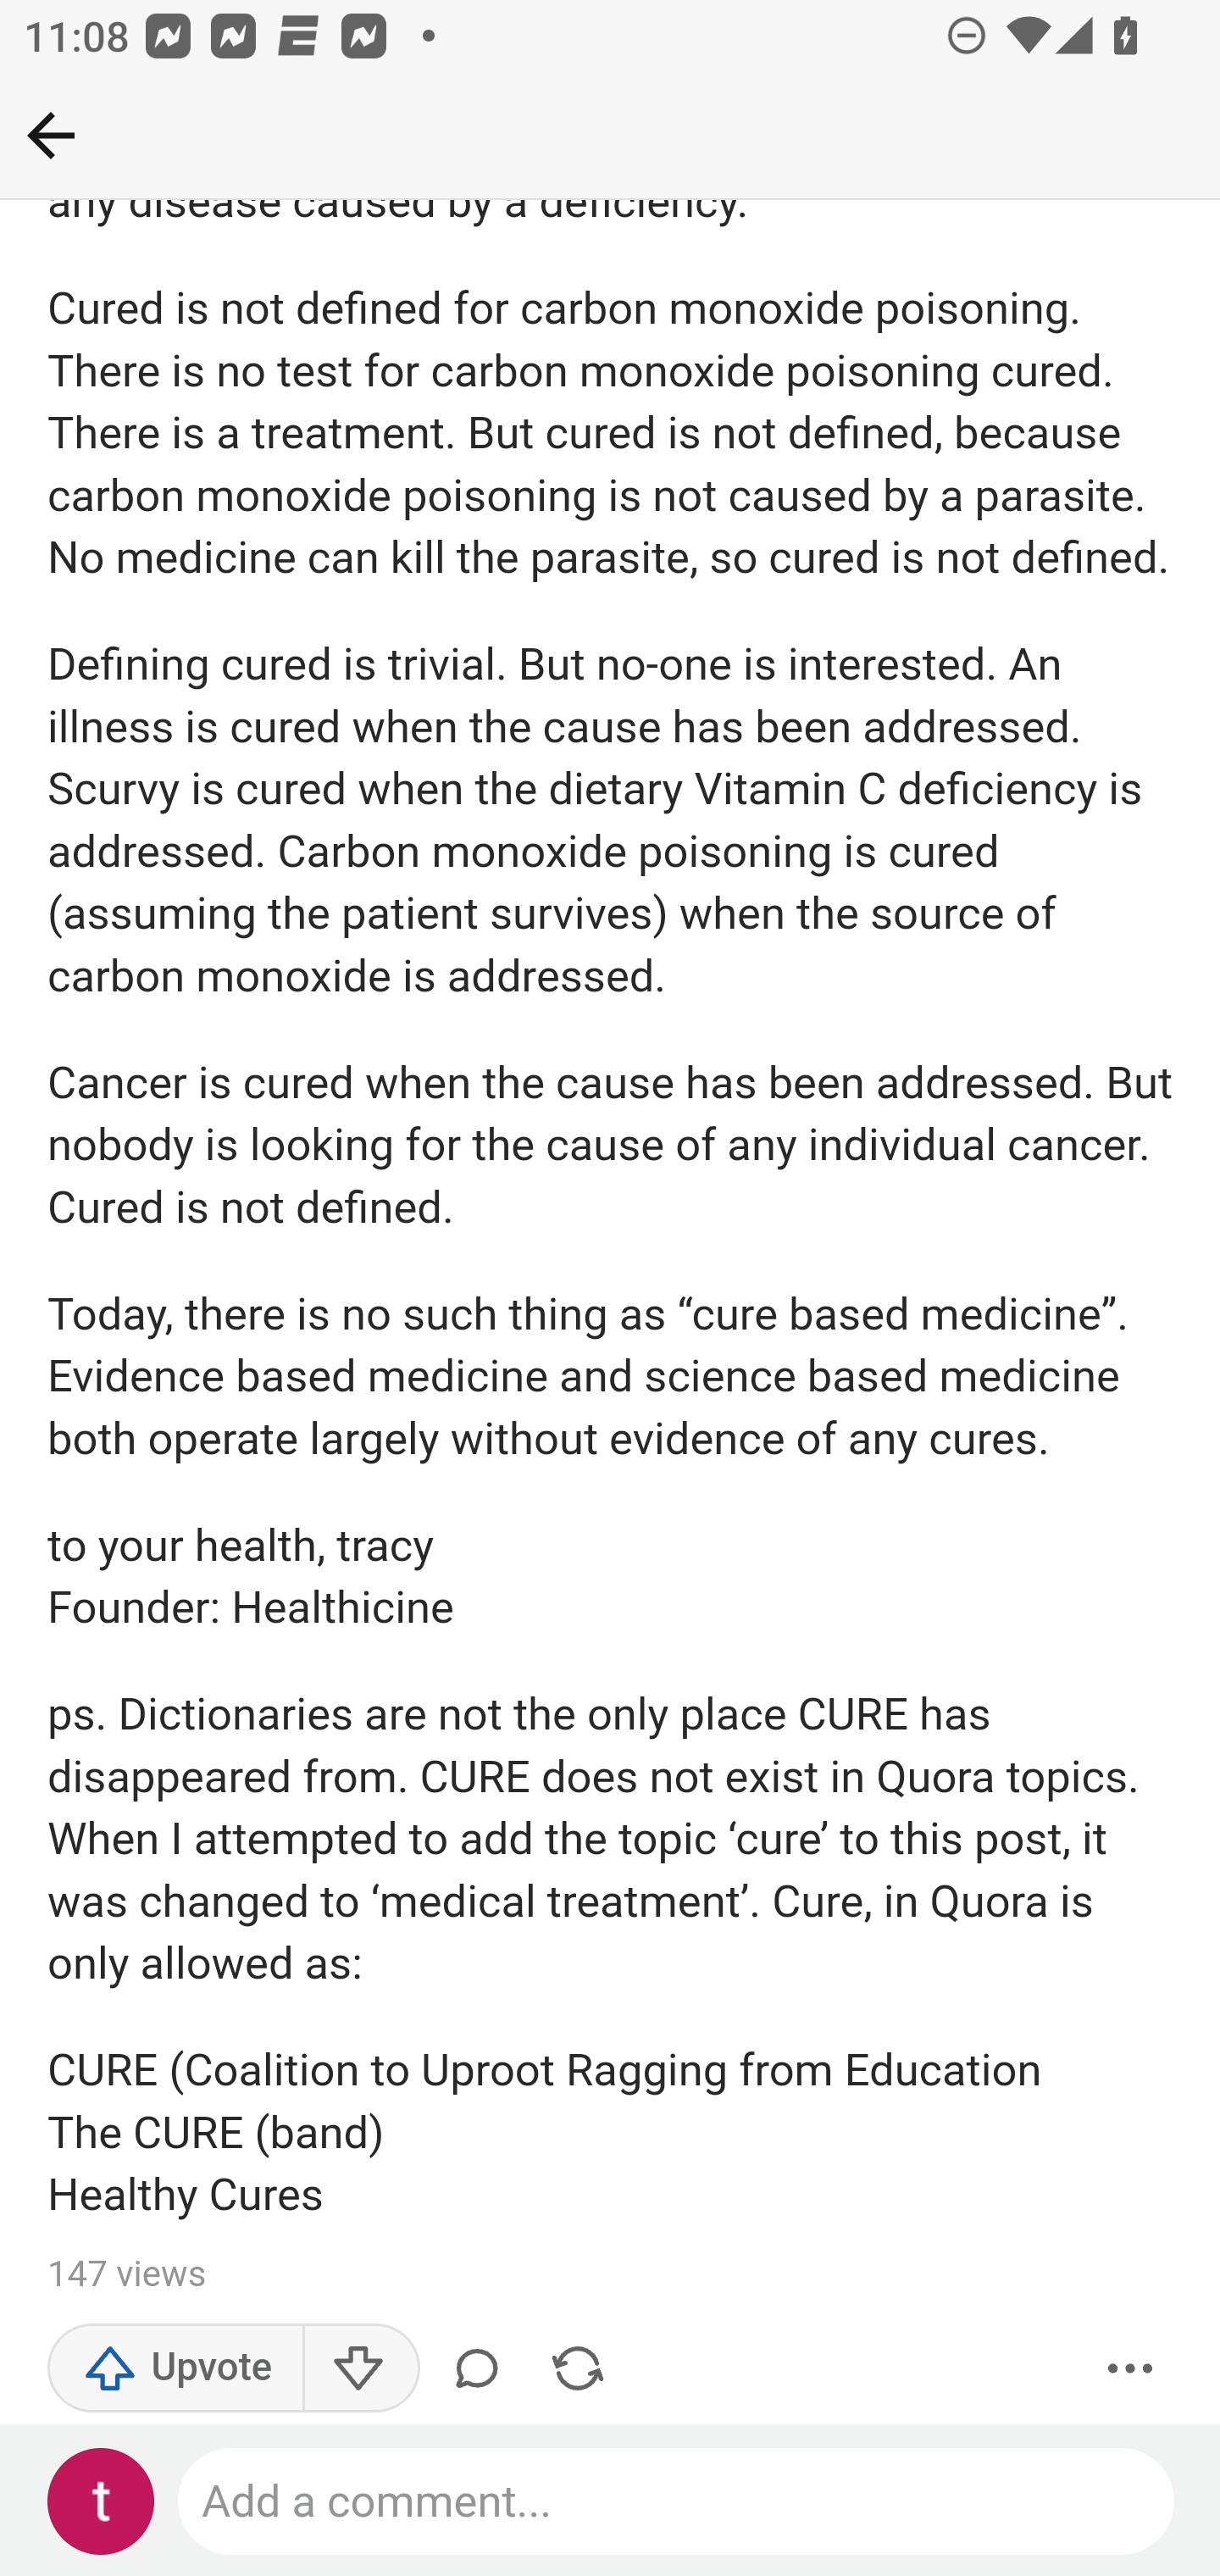 This screenshot has height=2576, width=1220. What do you see at coordinates (176, 2369) in the screenshot?
I see `Upvote` at bounding box center [176, 2369].